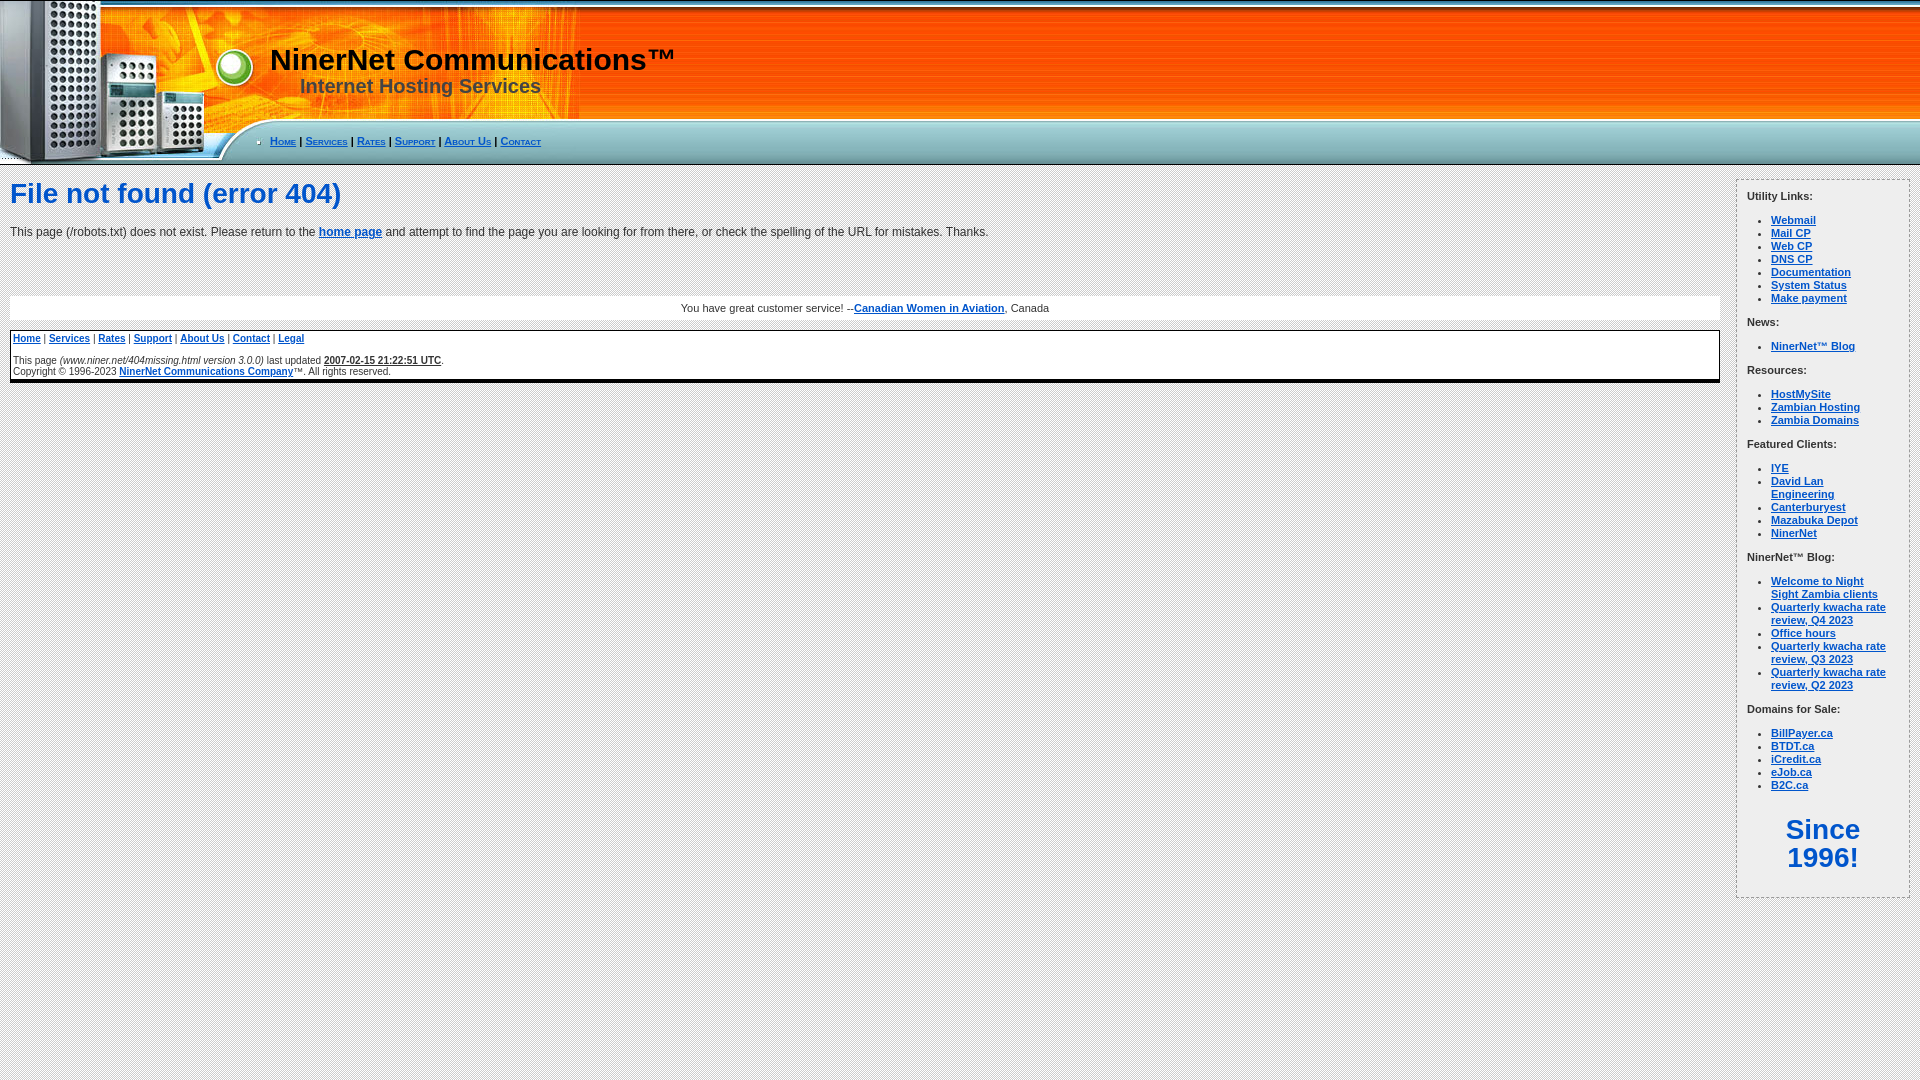 The height and width of the screenshot is (1080, 1920). I want to click on iCredit.ca, so click(1796, 759).